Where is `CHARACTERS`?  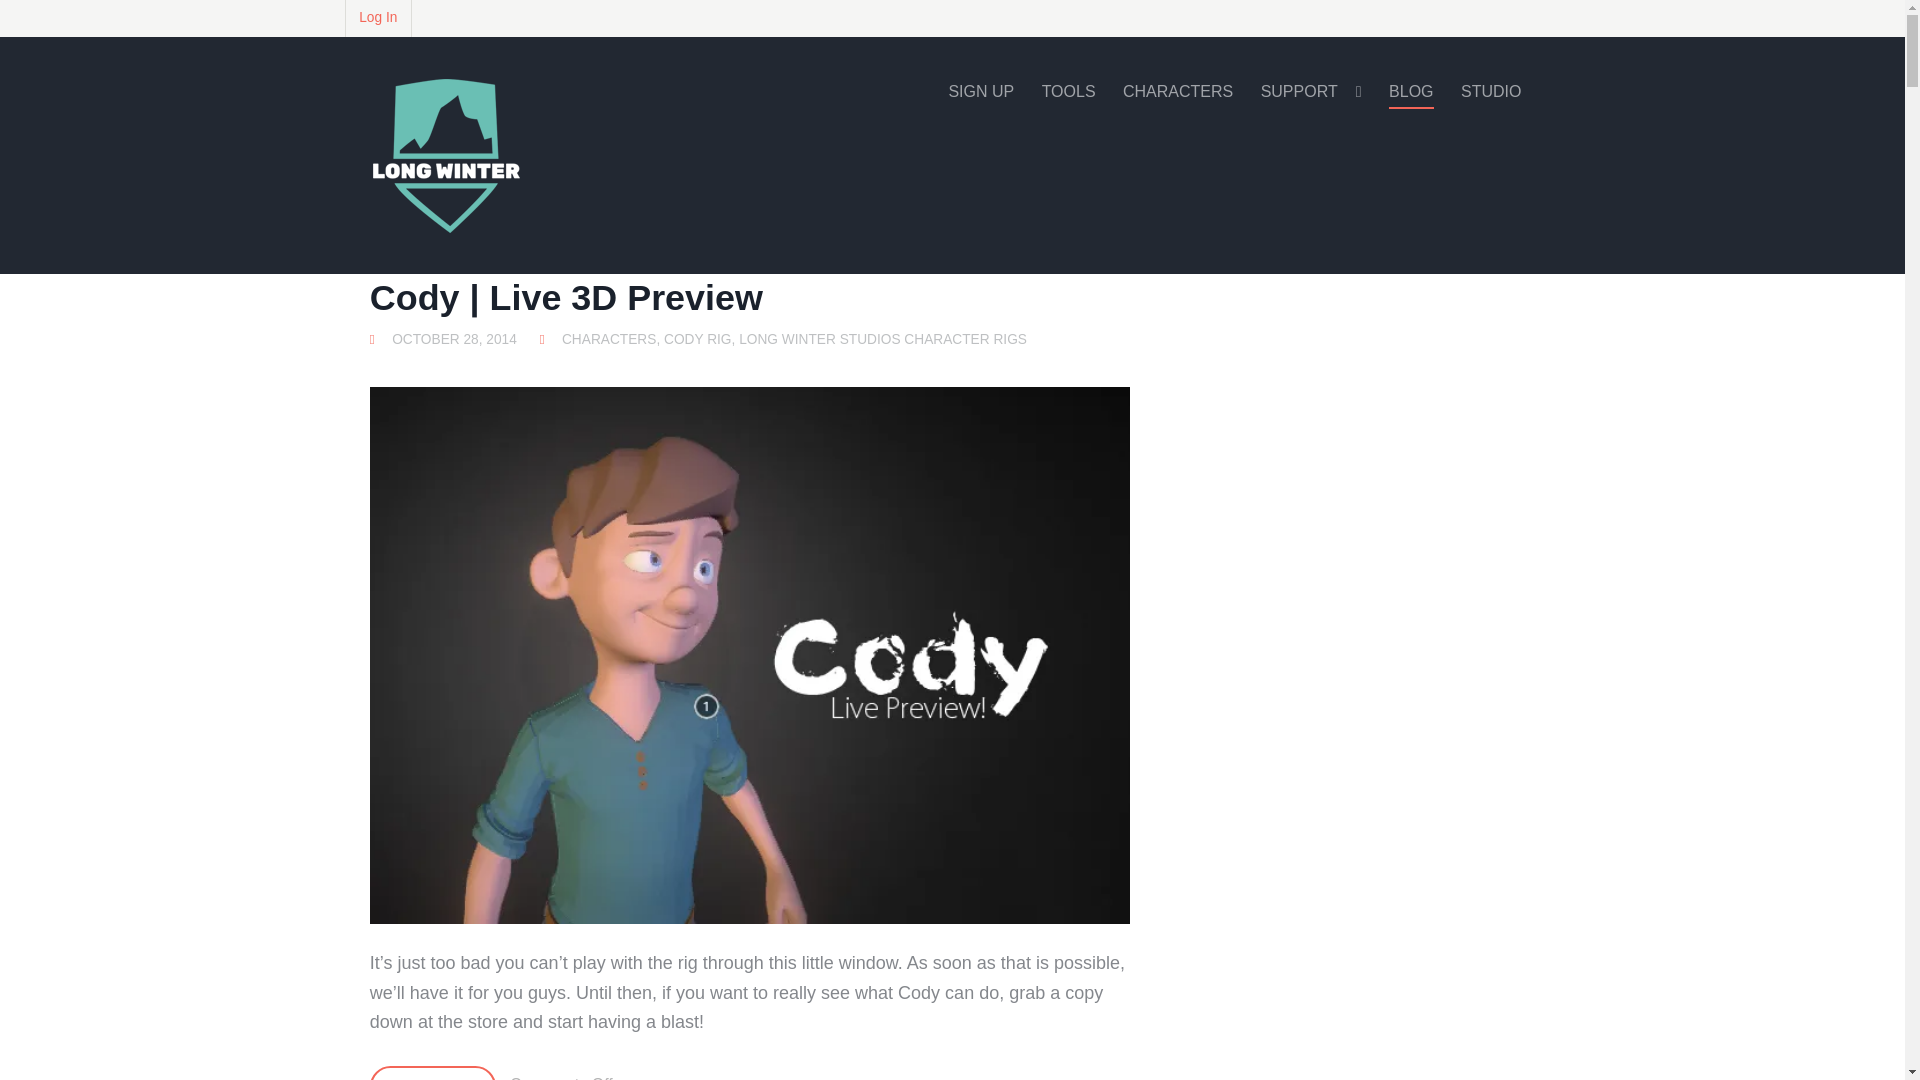 CHARACTERS is located at coordinates (1178, 92).